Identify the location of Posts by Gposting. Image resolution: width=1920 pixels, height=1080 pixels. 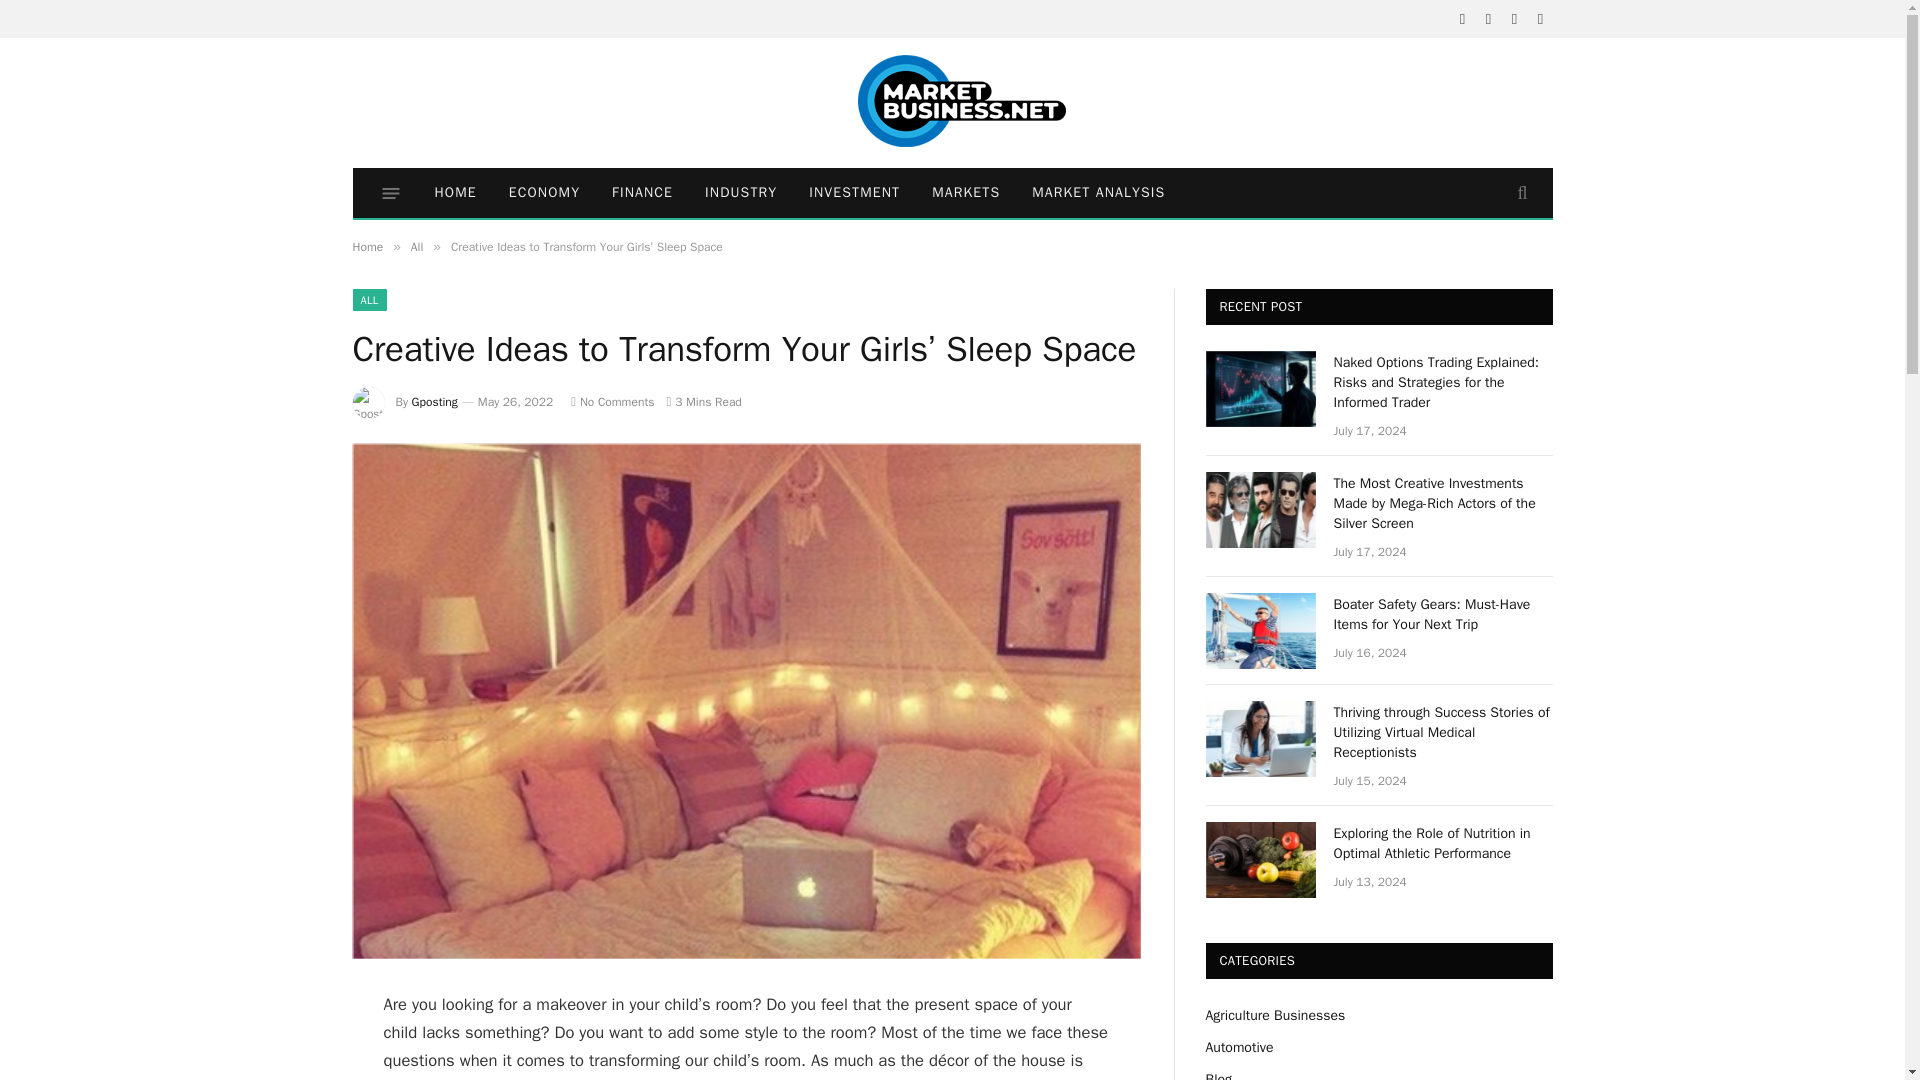
(435, 402).